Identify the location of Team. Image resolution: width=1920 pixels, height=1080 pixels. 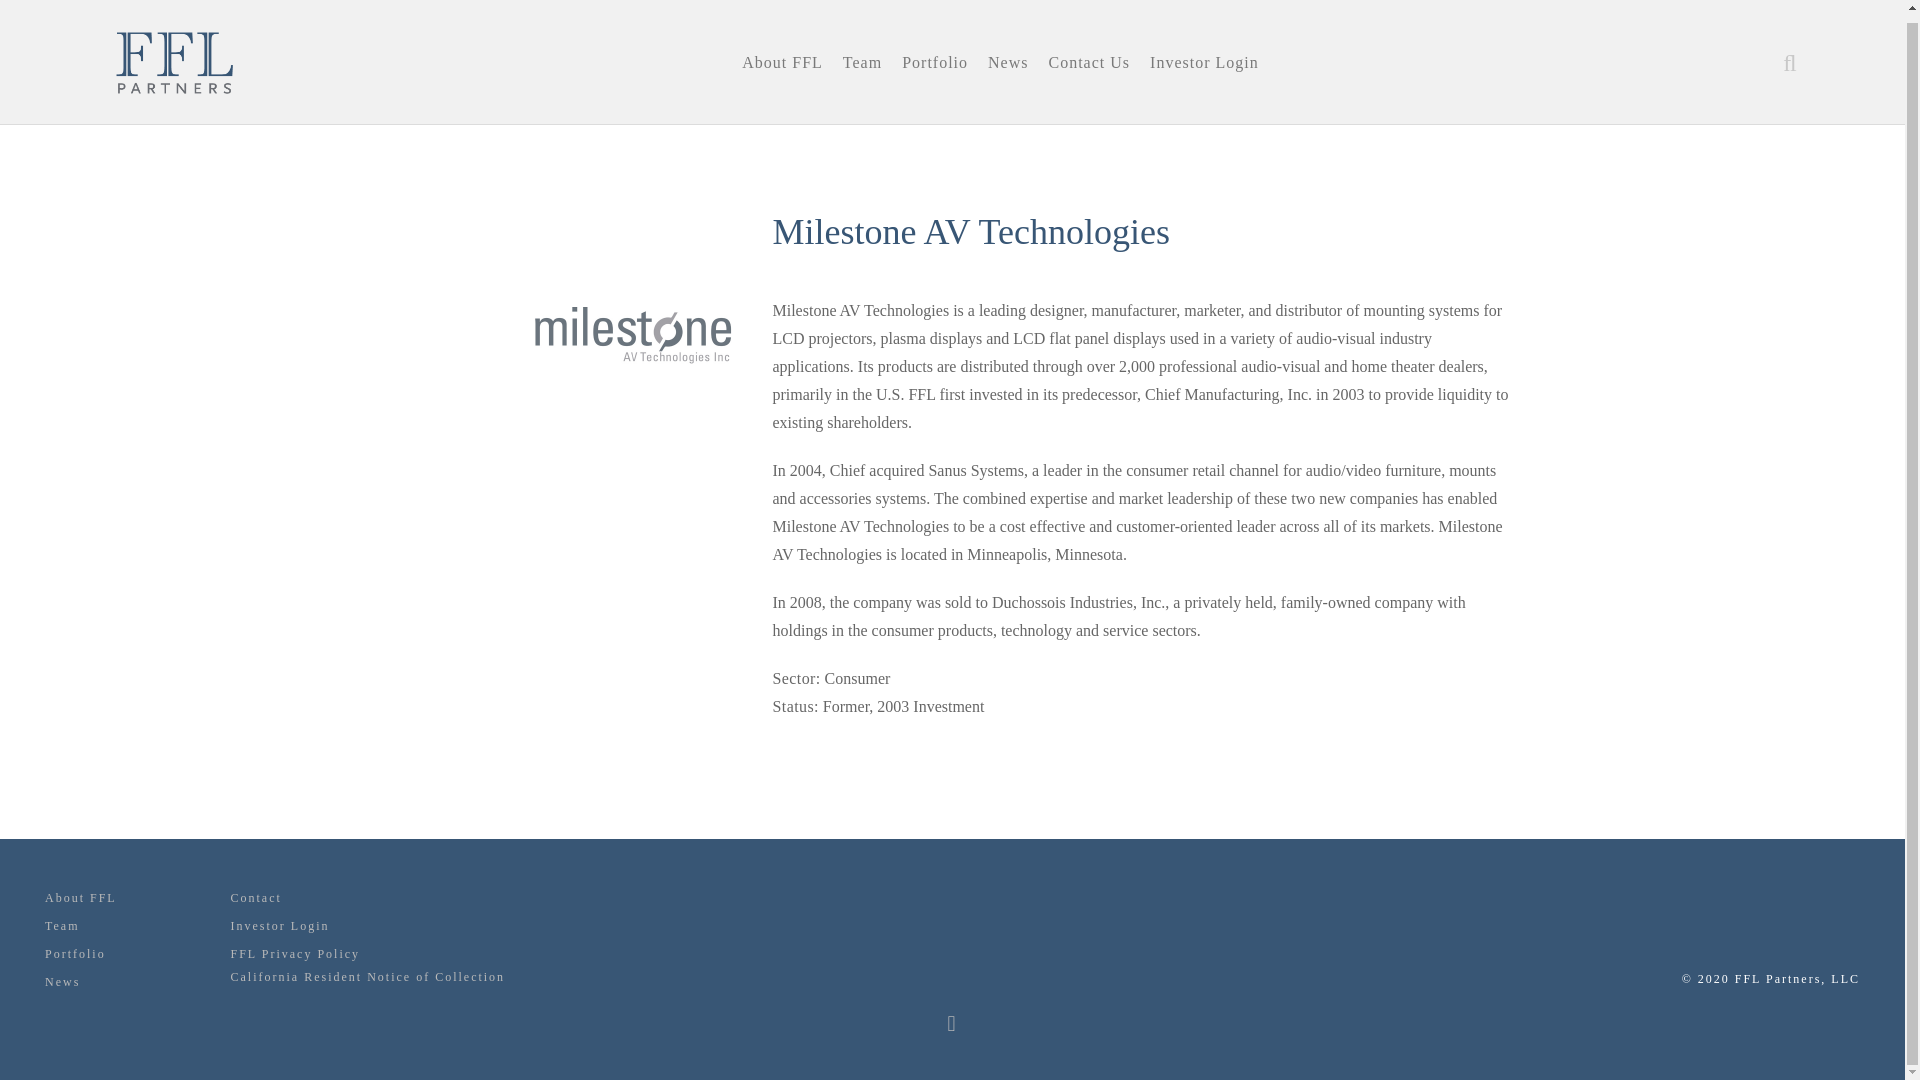
(61, 926).